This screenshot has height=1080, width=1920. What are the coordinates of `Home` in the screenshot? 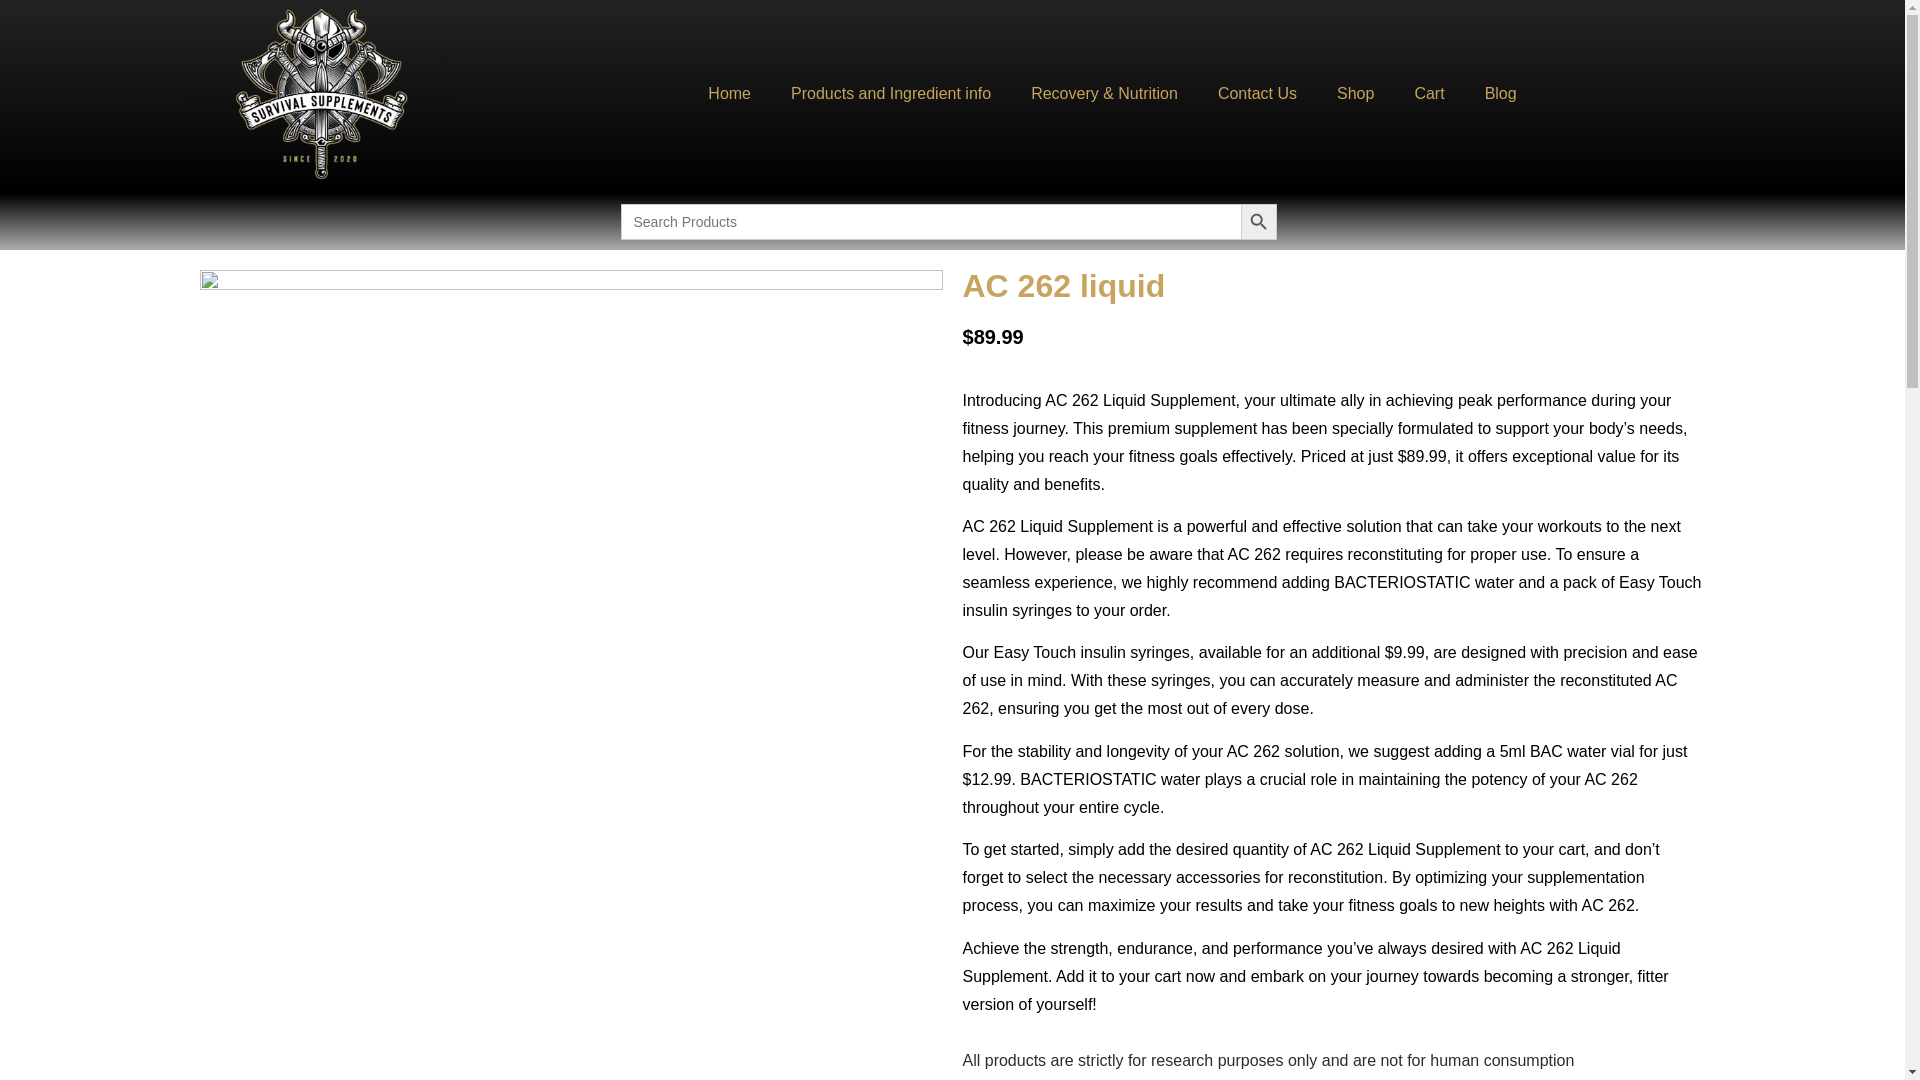 It's located at (729, 94).